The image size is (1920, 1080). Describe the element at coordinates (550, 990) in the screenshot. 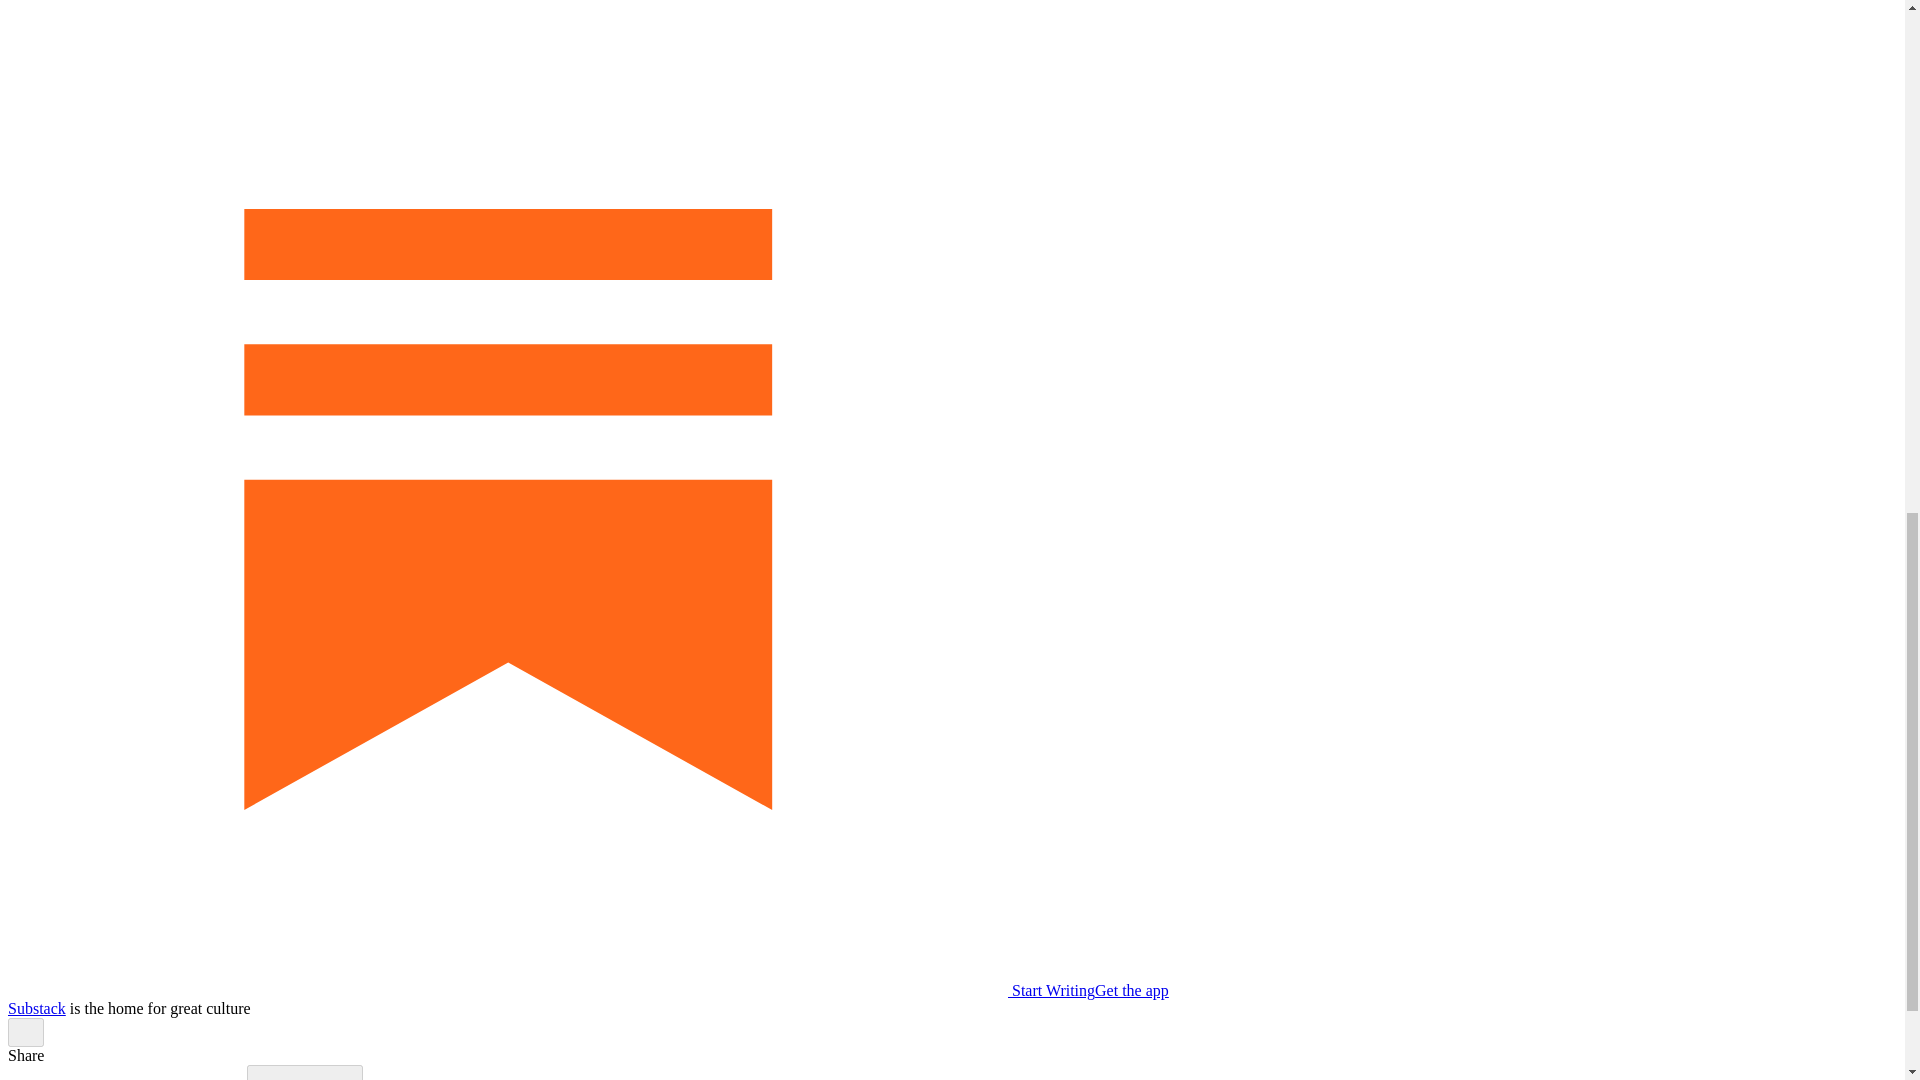

I see `Start Writing` at that location.